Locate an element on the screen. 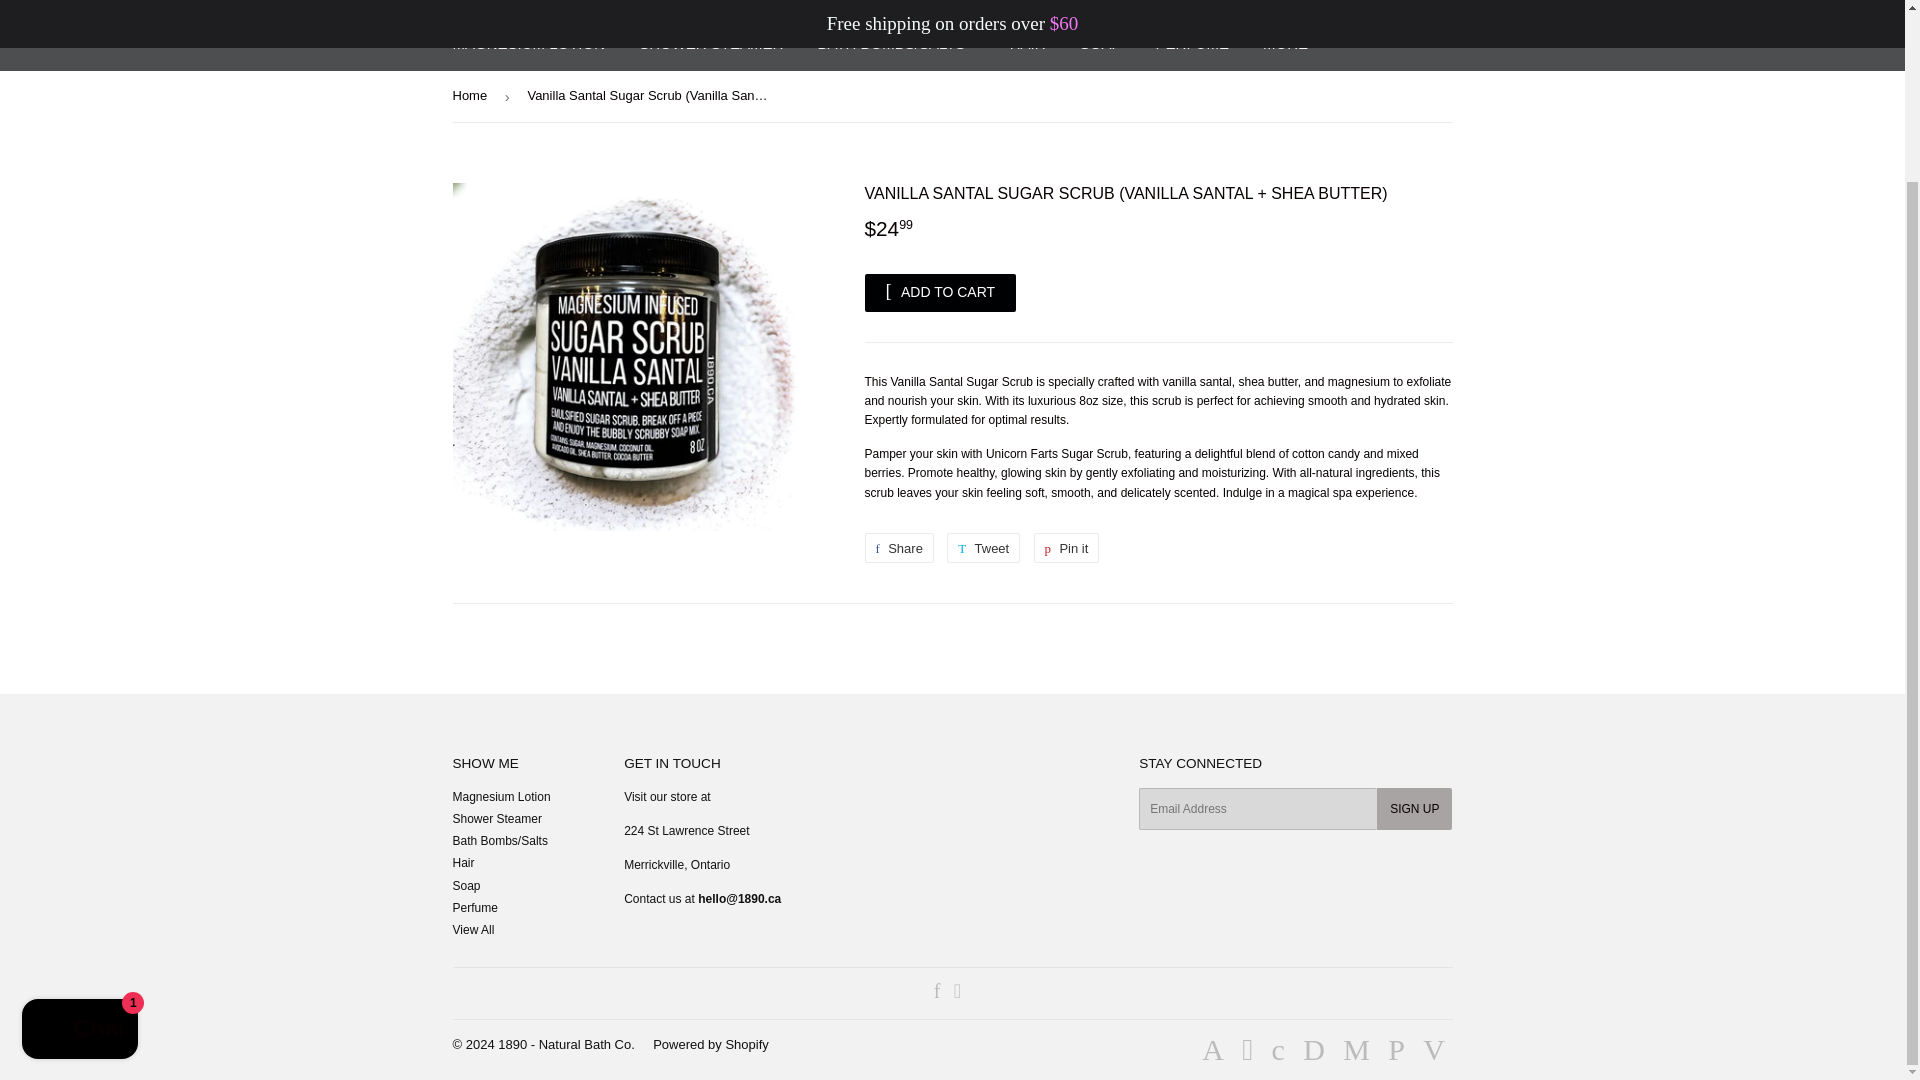 Image resolution: width=1920 pixels, height=1080 pixels. SHOWER STEAMER is located at coordinates (982, 548).